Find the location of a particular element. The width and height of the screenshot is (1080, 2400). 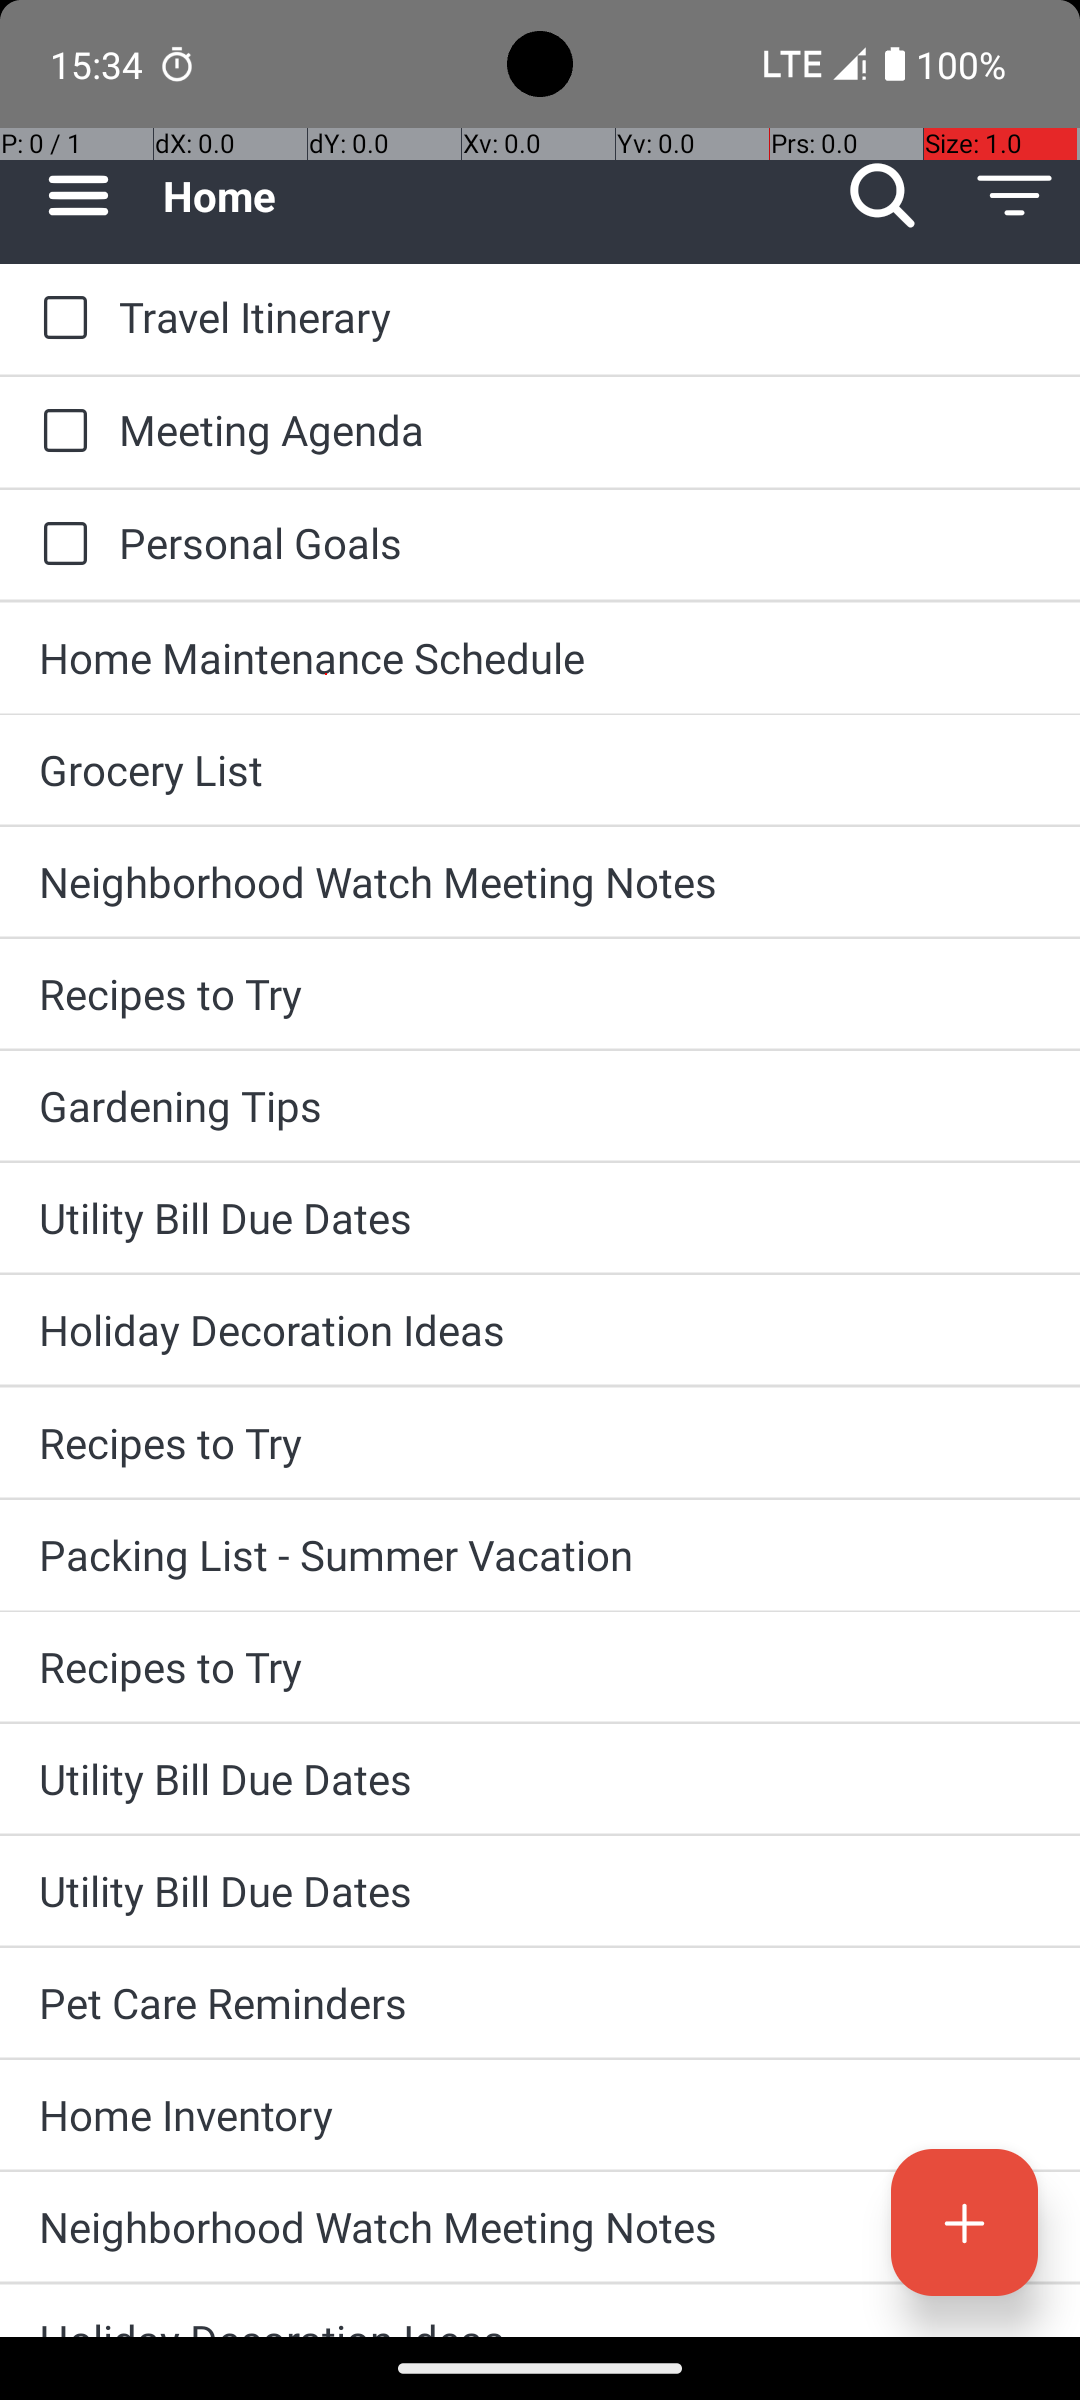

Holiday Decoration Ideas is located at coordinates (540, 1330).